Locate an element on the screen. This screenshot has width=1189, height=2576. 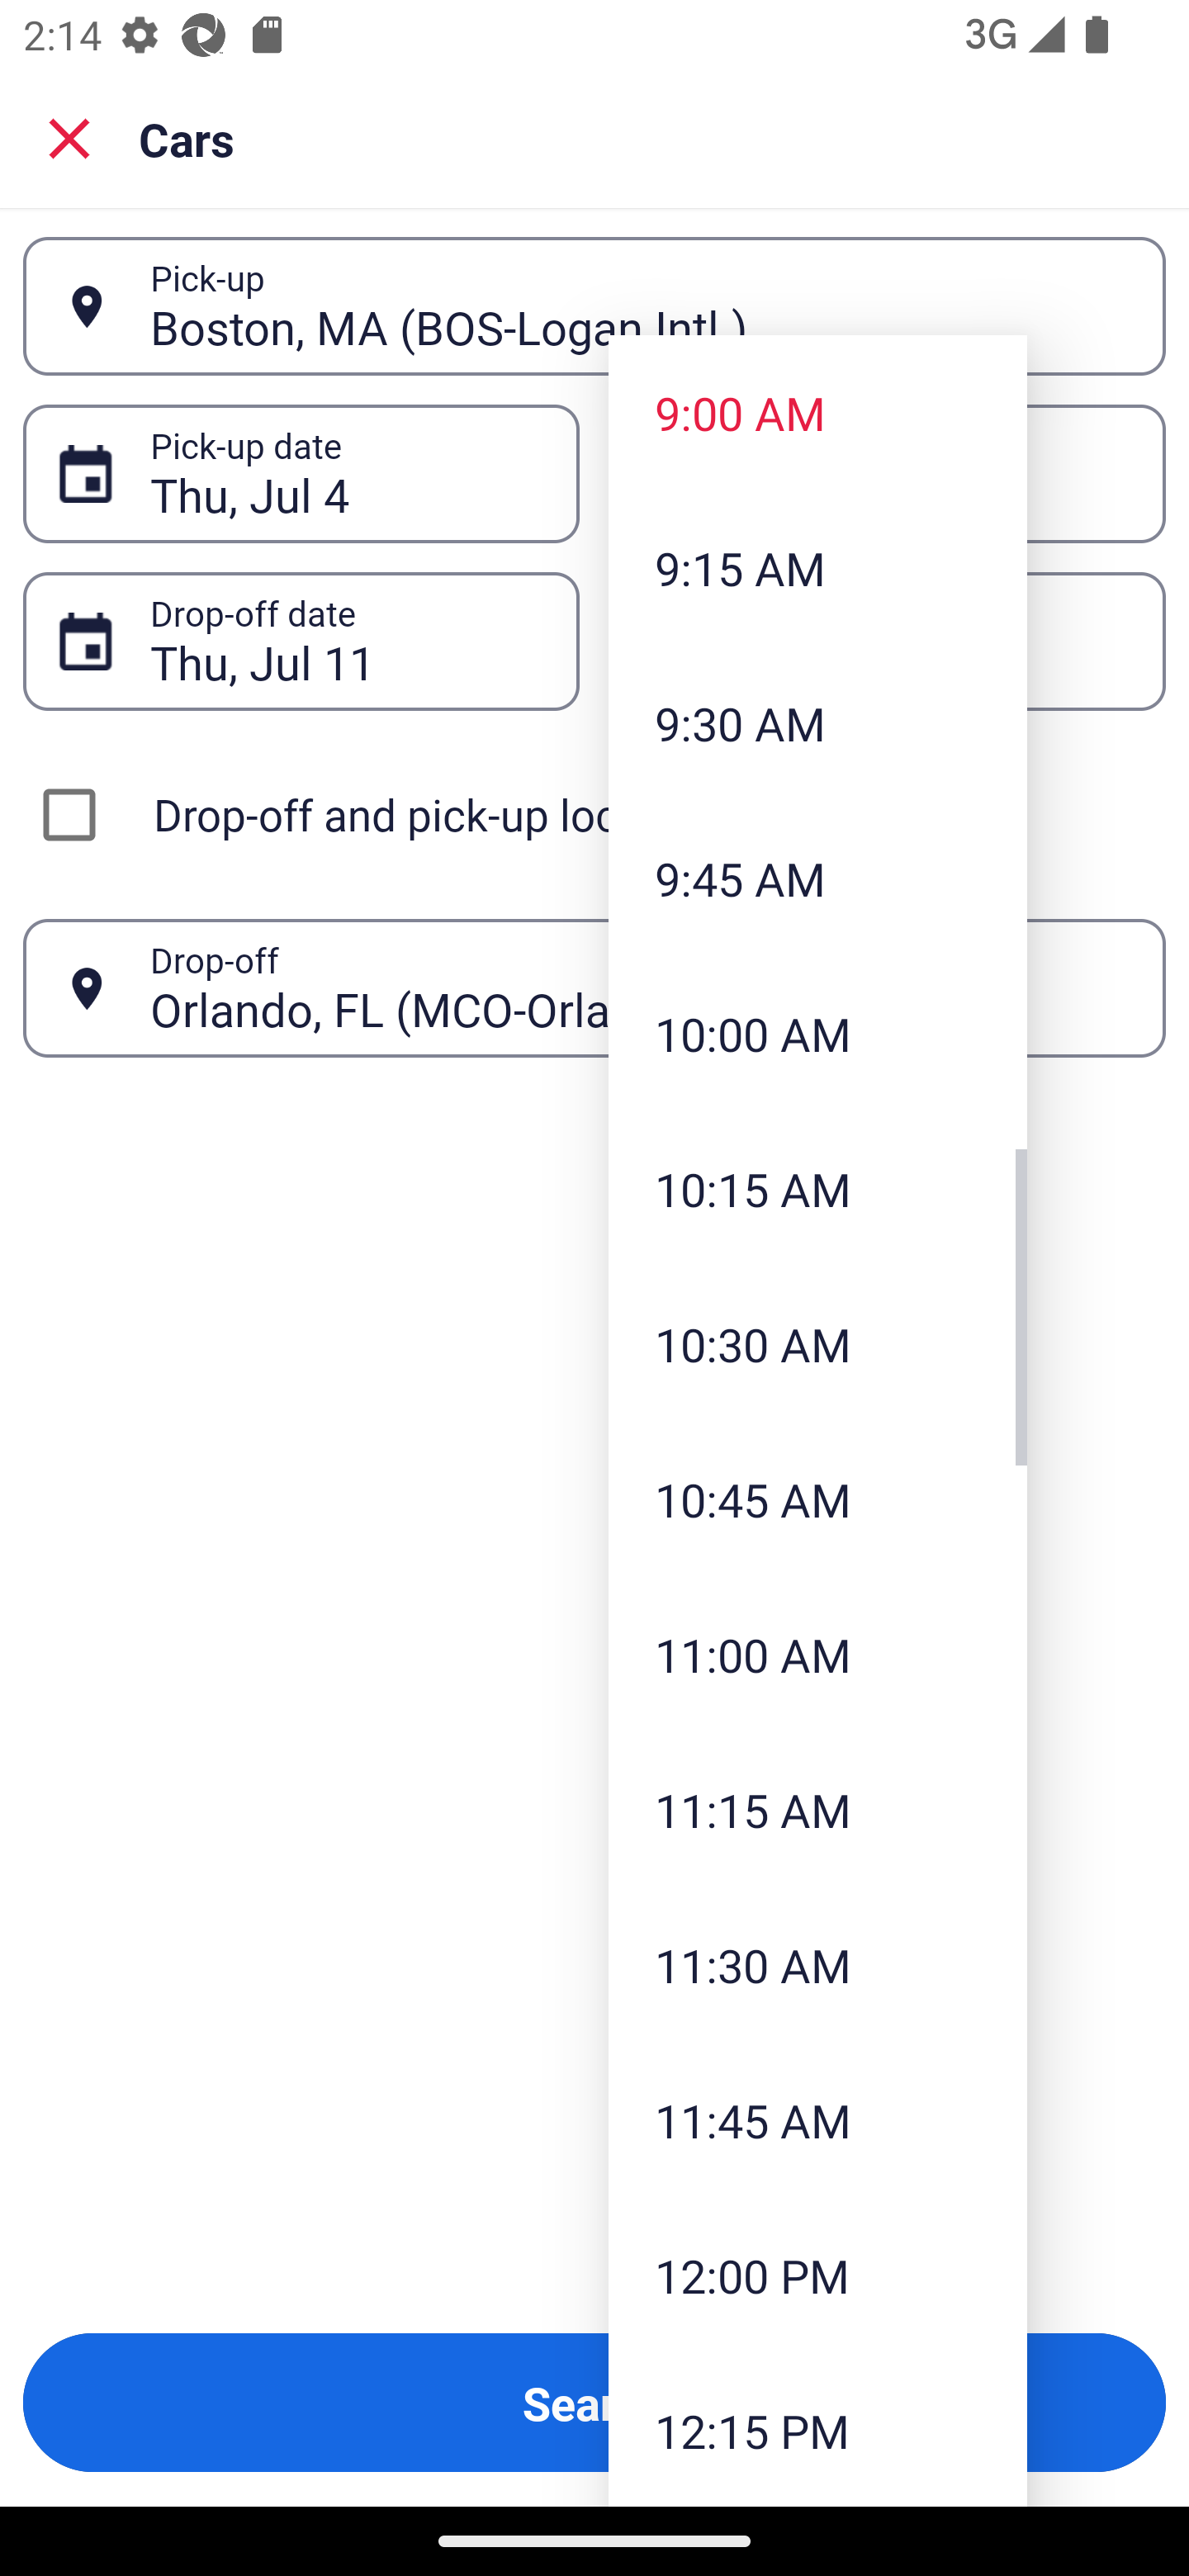
9:15 AM is located at coordinates (817, 568).